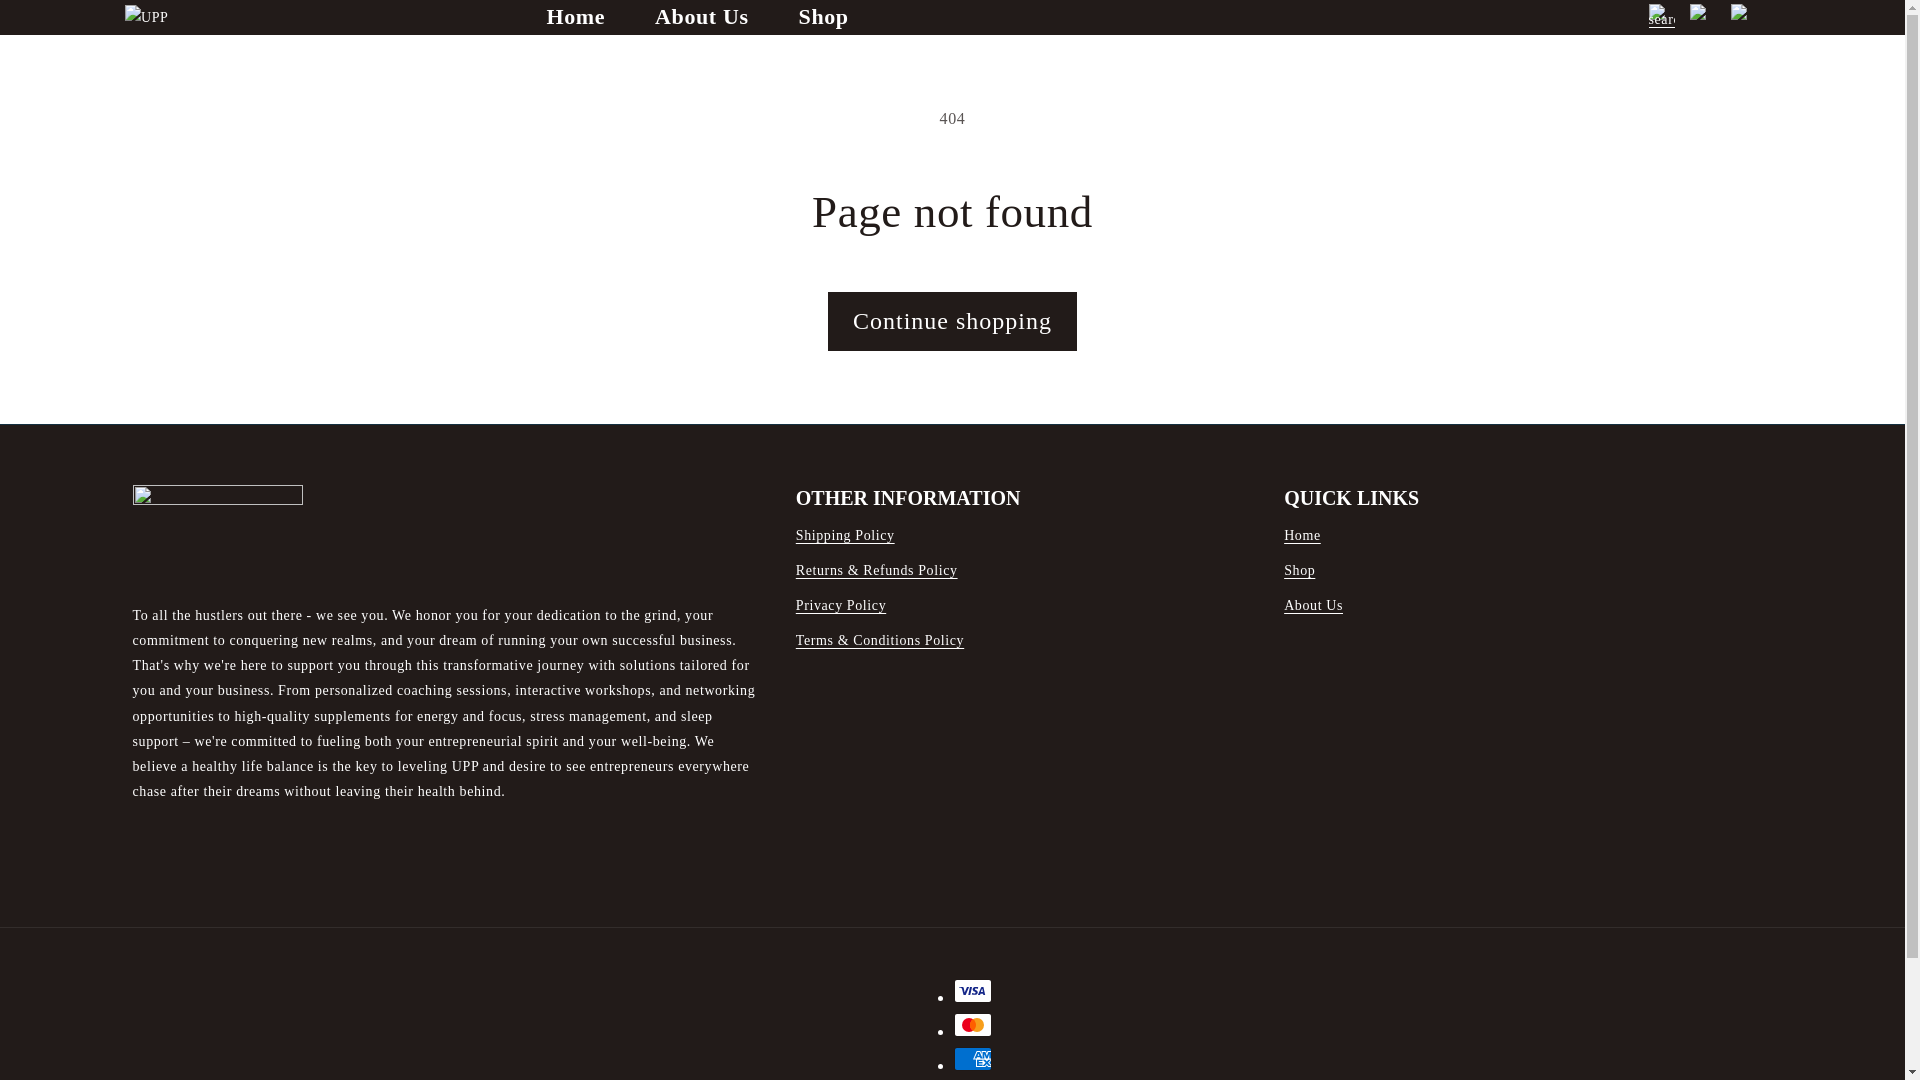 The width and height of the screenshot is (1920, 1080). Describe the element at coordinates (973, 1058) in the screenshot. I see `American Express` at that location.